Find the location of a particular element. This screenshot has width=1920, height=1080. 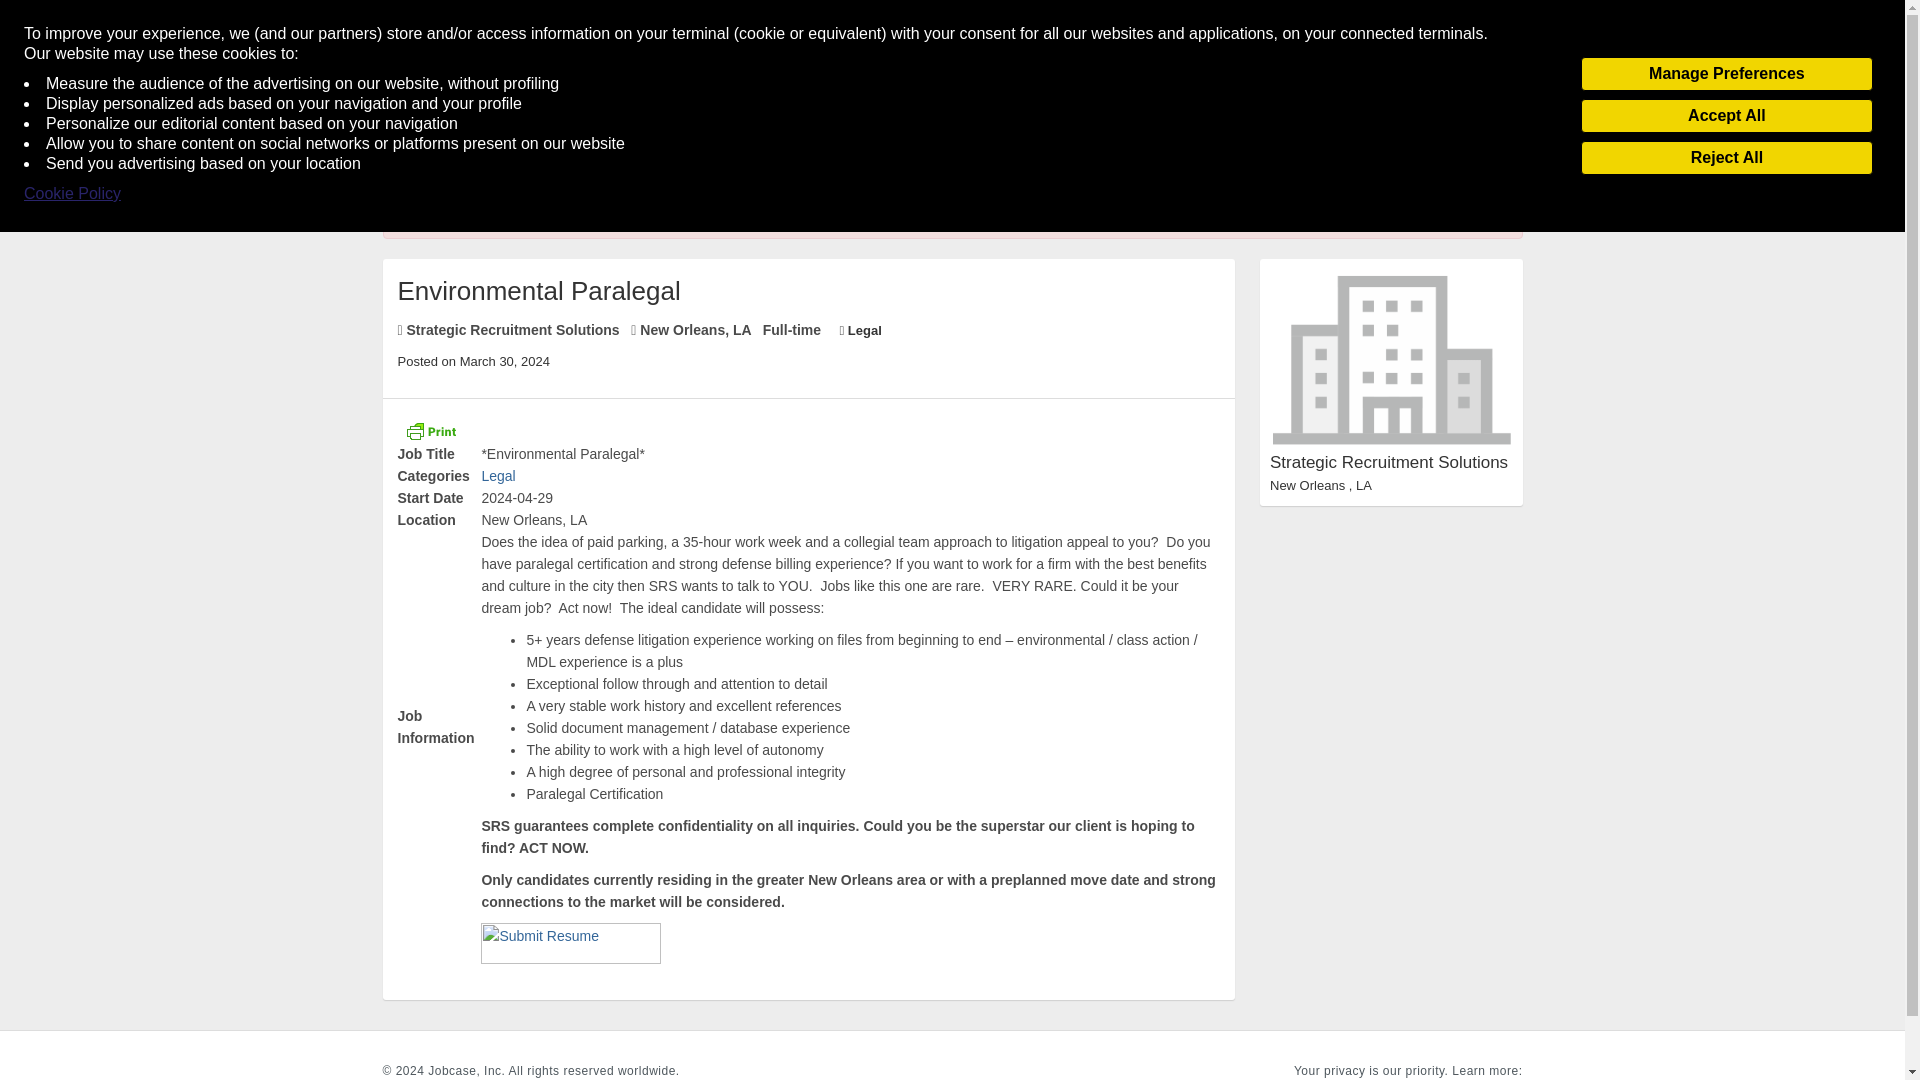

Cookie Policy is located at coordinates (72, 194).